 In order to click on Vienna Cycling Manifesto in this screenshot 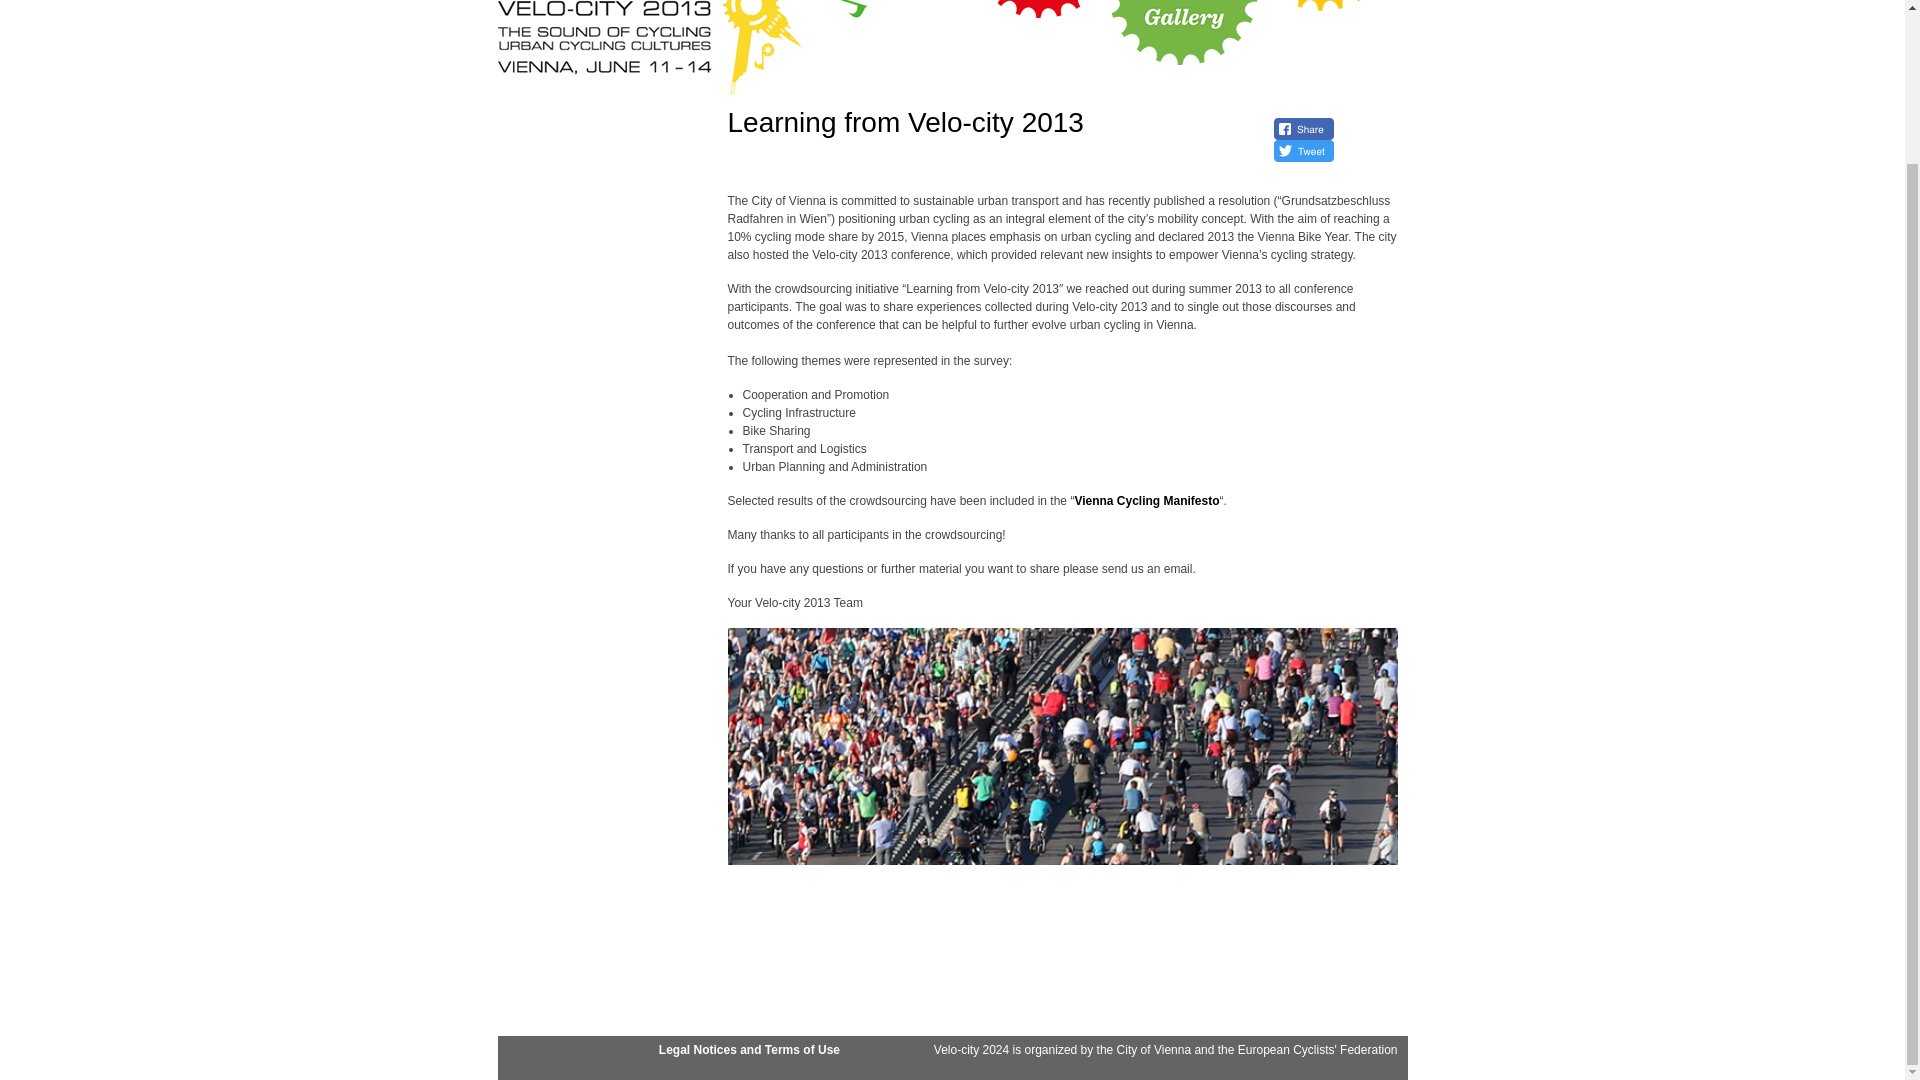, I will do `click(1146, 500)`.